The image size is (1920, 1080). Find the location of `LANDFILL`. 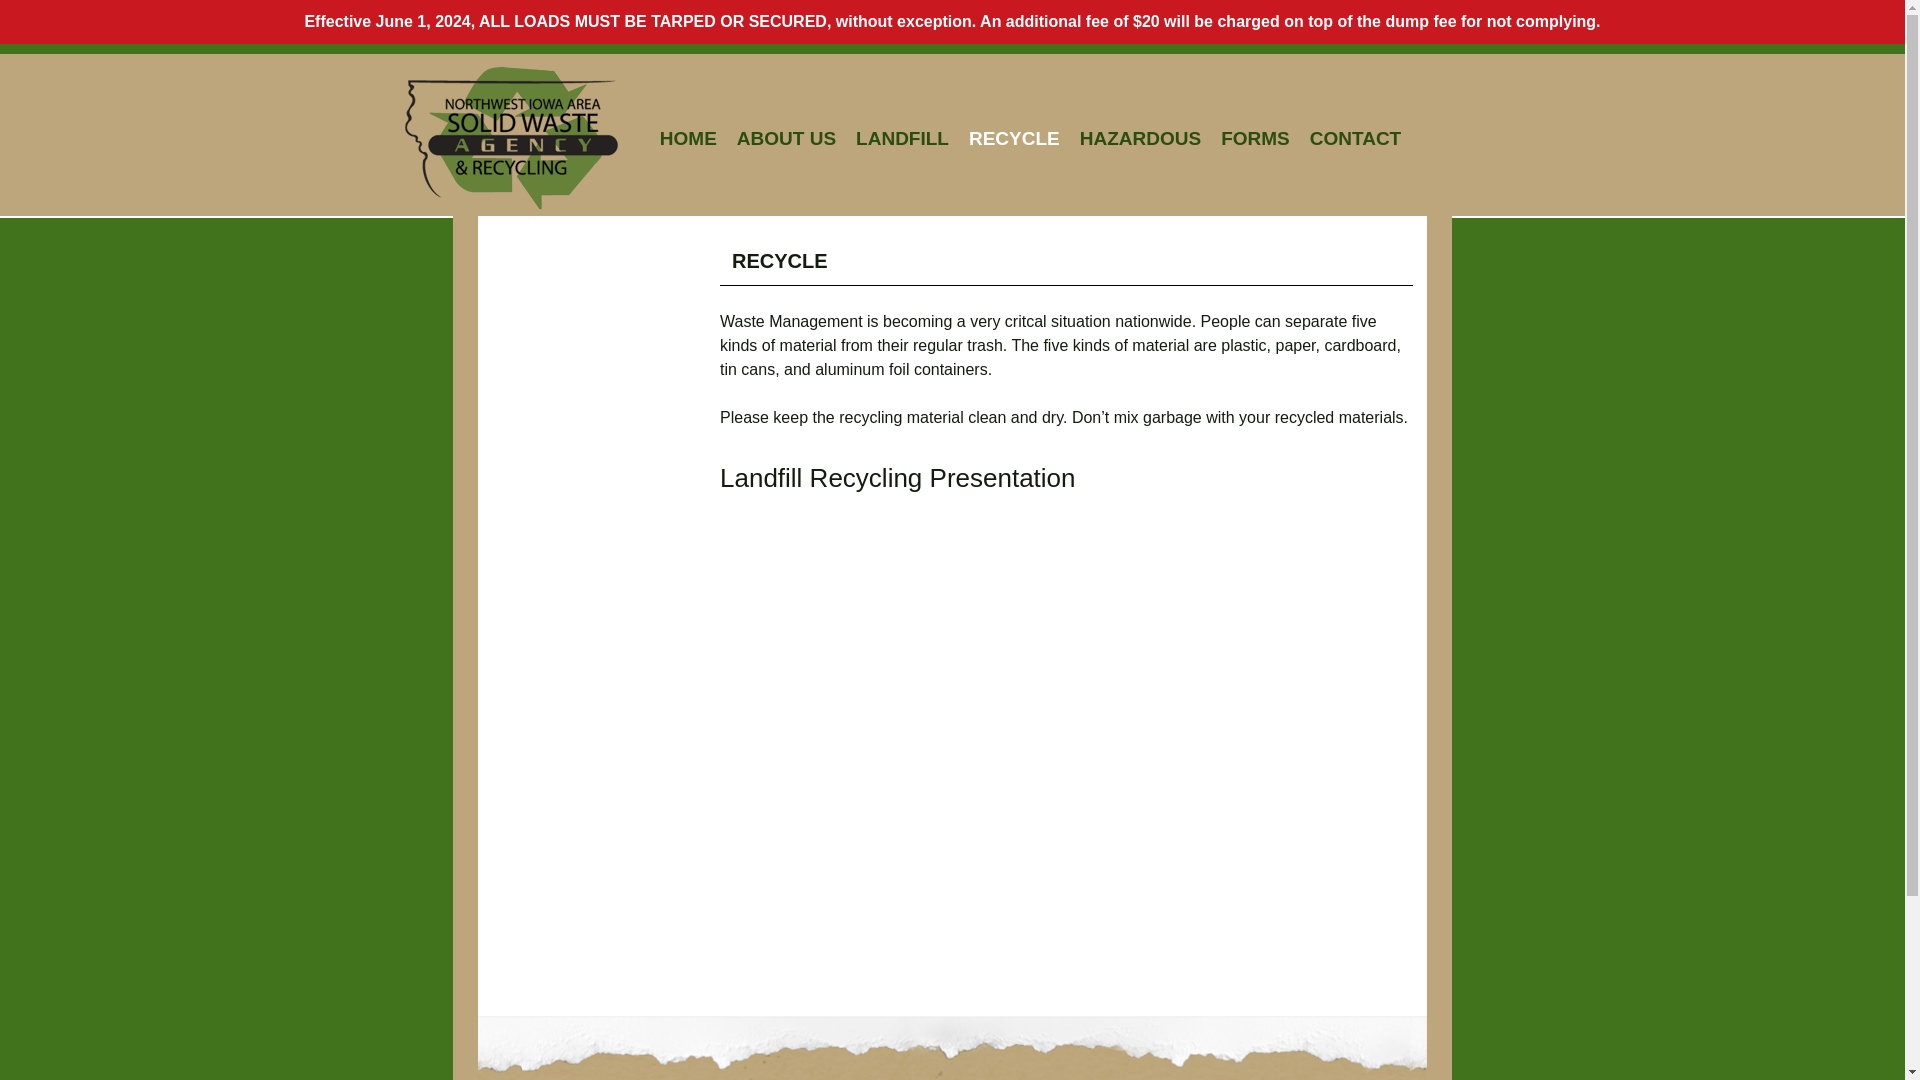

LANDFILL is located at coordinates (902, 144).